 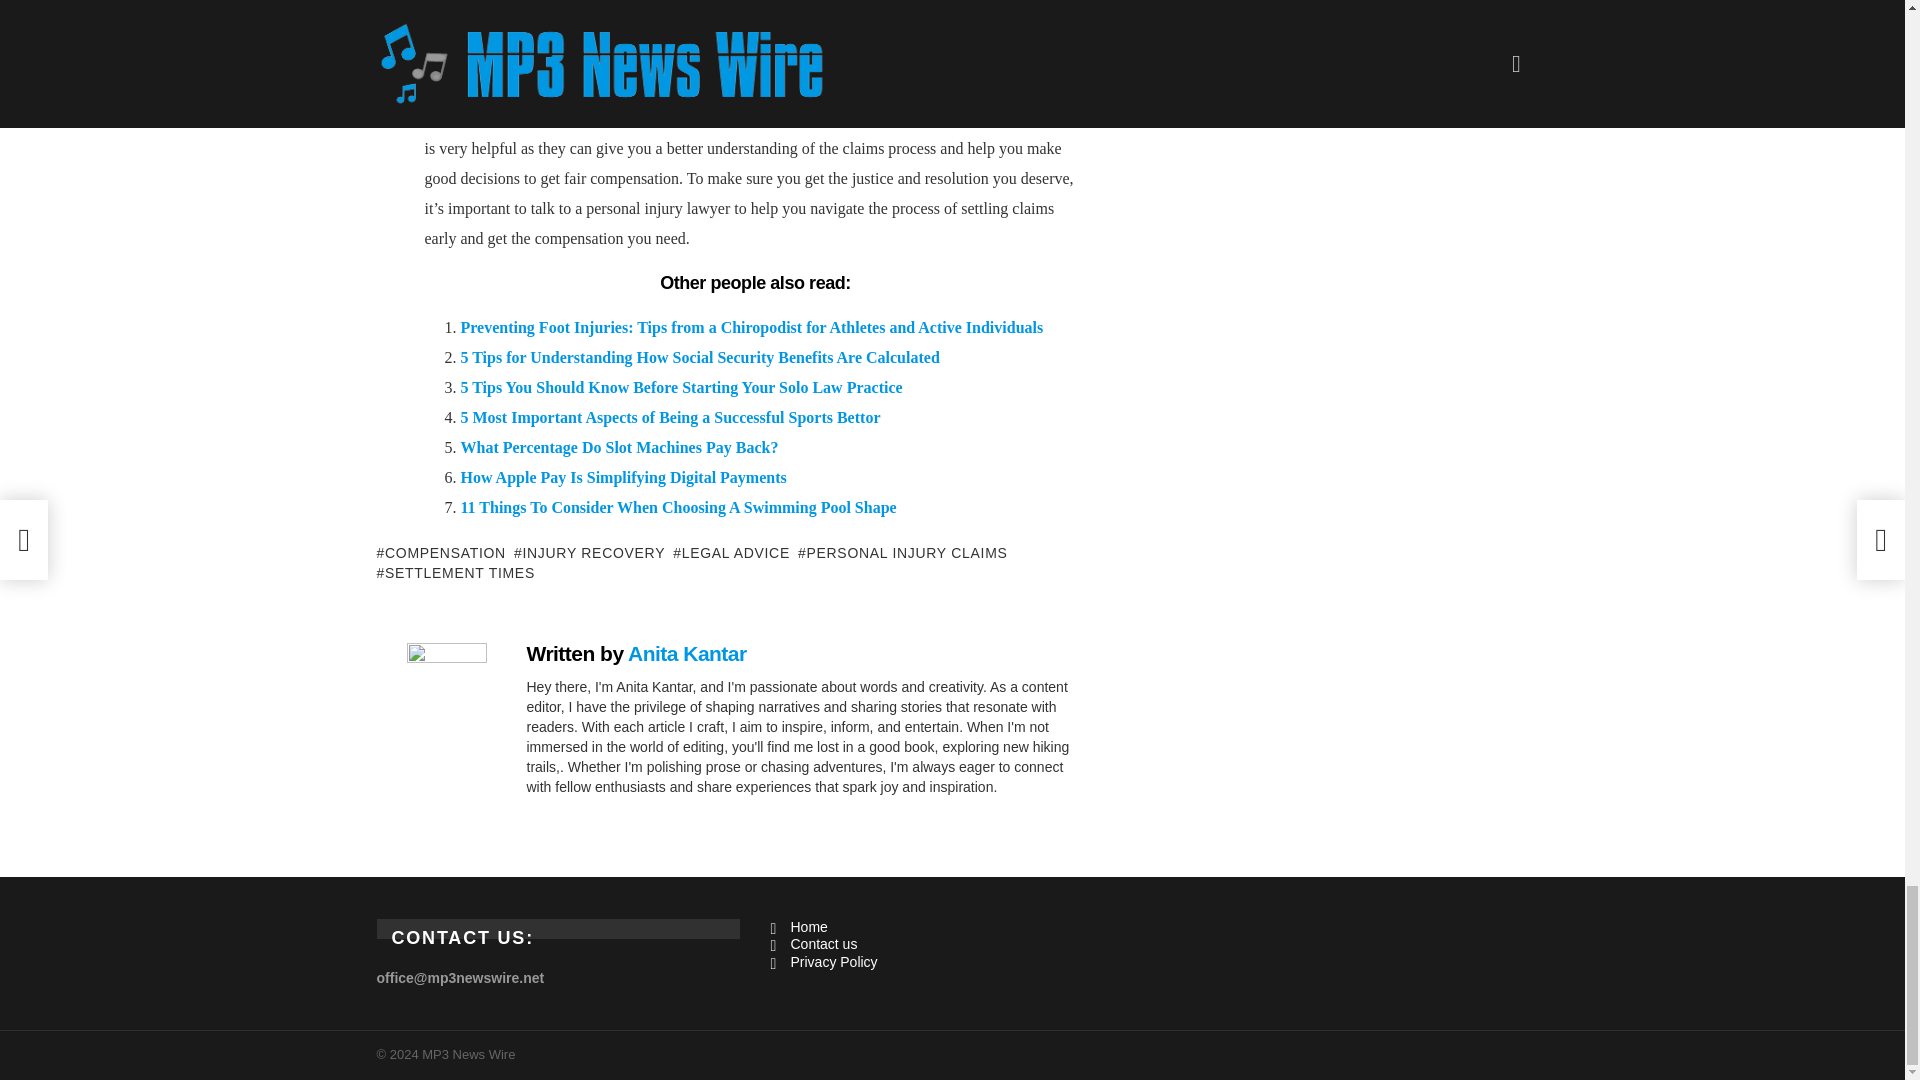 What do you see at coordinates (670, 417) in the screenshot?
I see `5 Most Important Aspects of Being a Successful Sports Bettor` at bounding box center [670, 417].